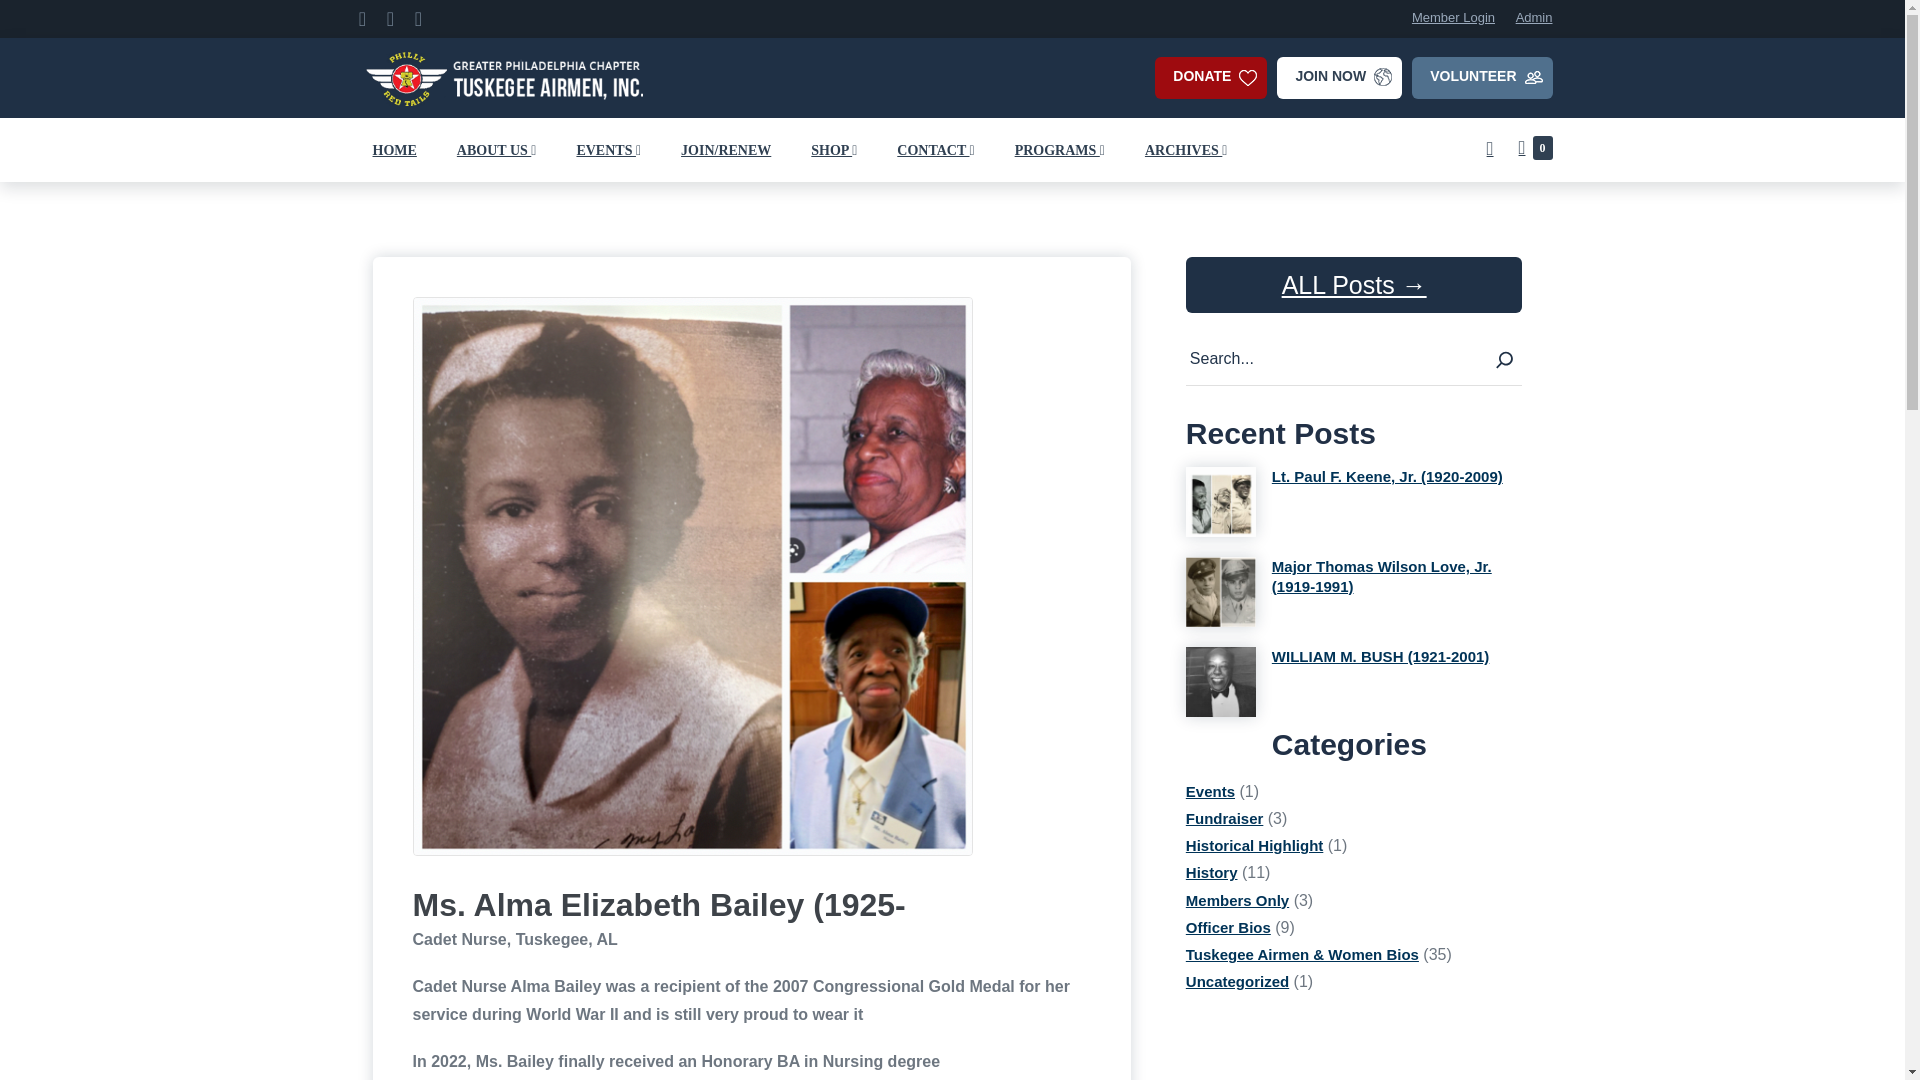  Describe the element at coordinates (1481, 78) in the screenshot. I see `VOLUNTEER` at that location.